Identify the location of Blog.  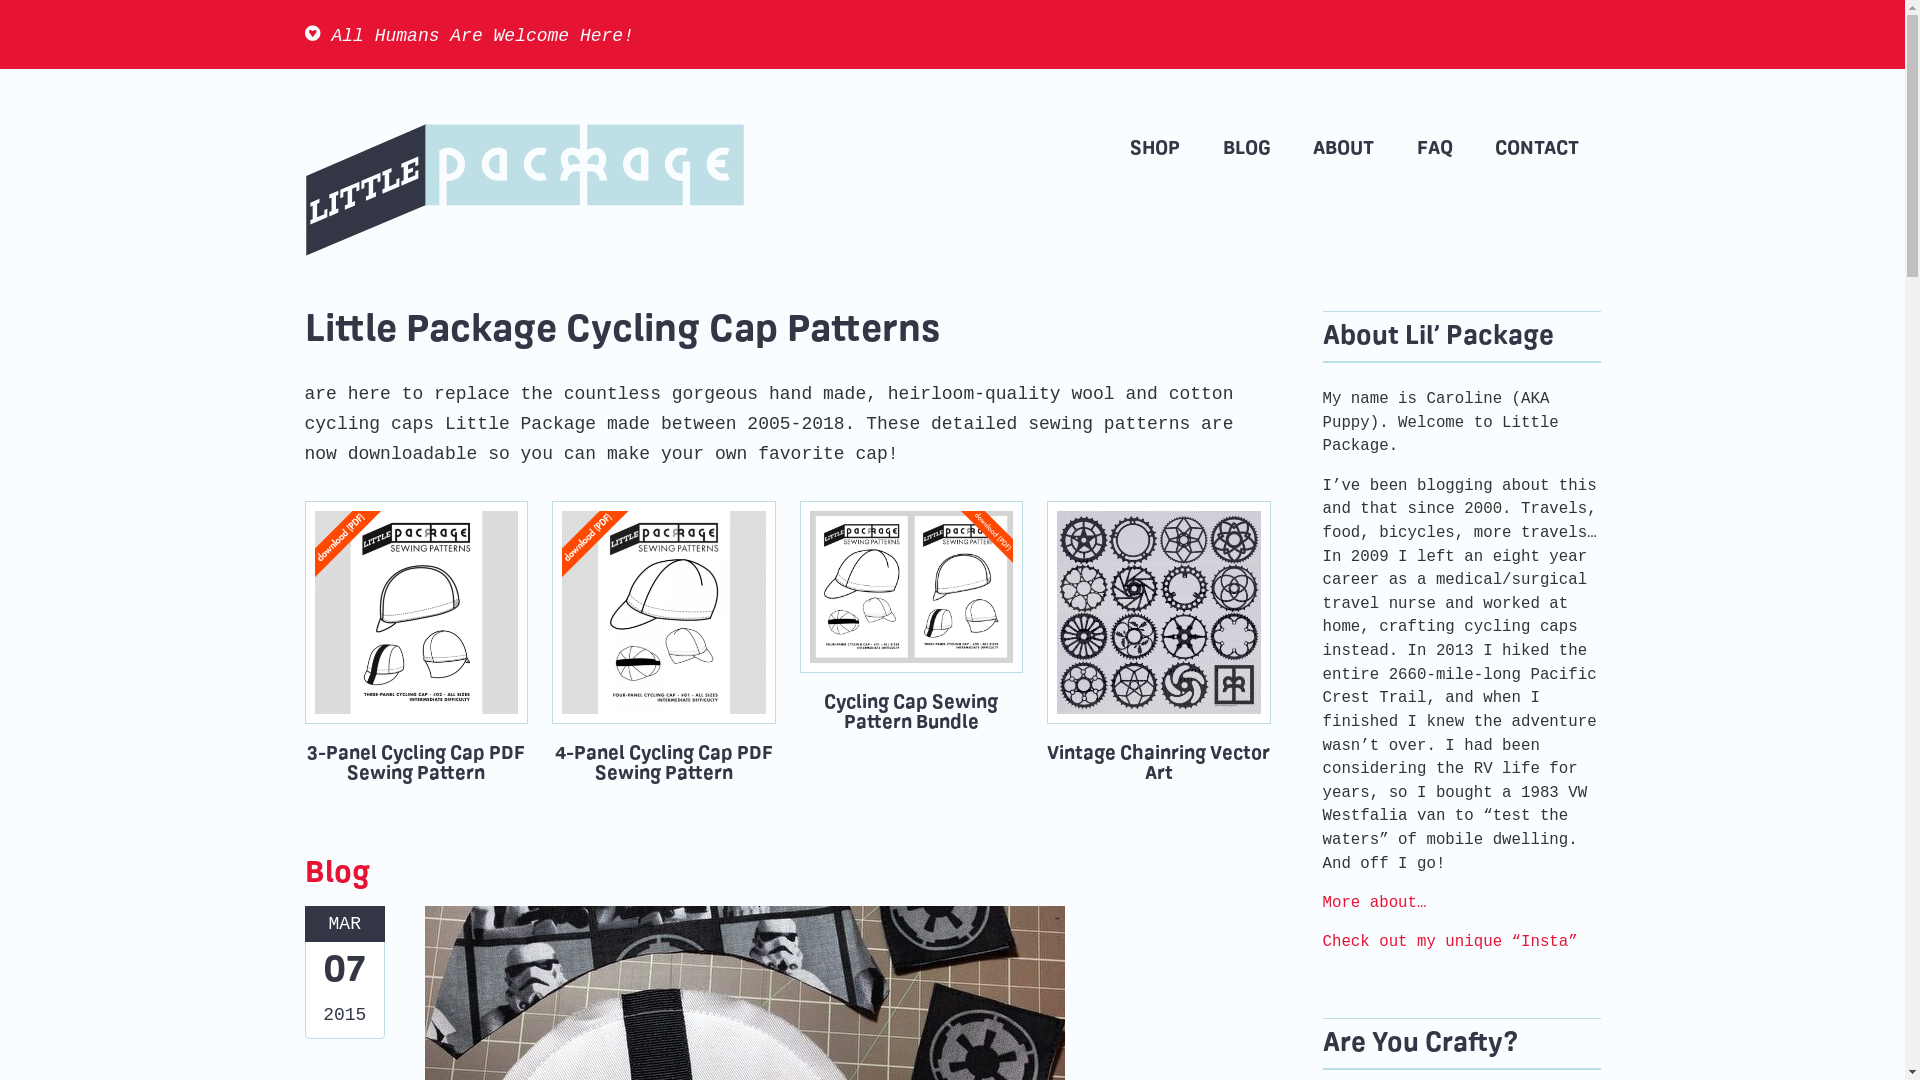
(336, 874).